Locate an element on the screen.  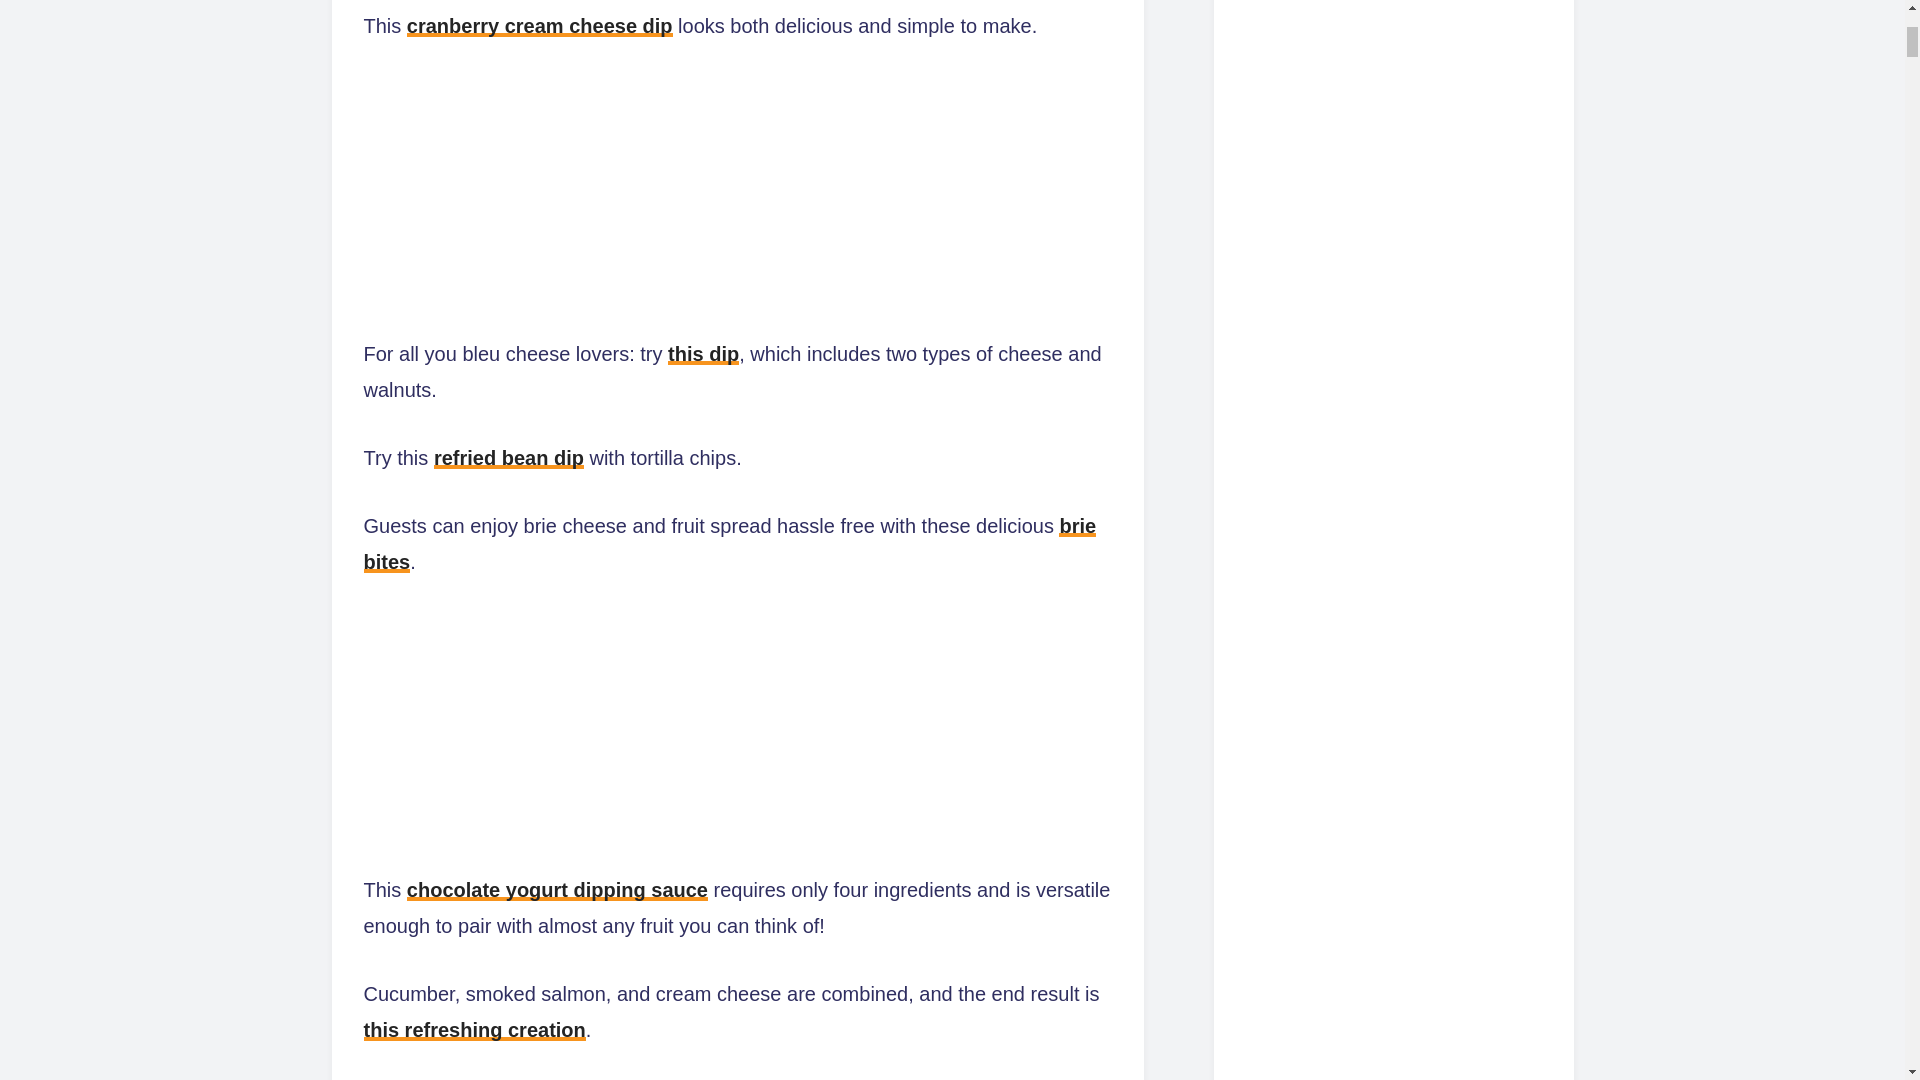
refried bean dip is located at coordinates (508, 458).